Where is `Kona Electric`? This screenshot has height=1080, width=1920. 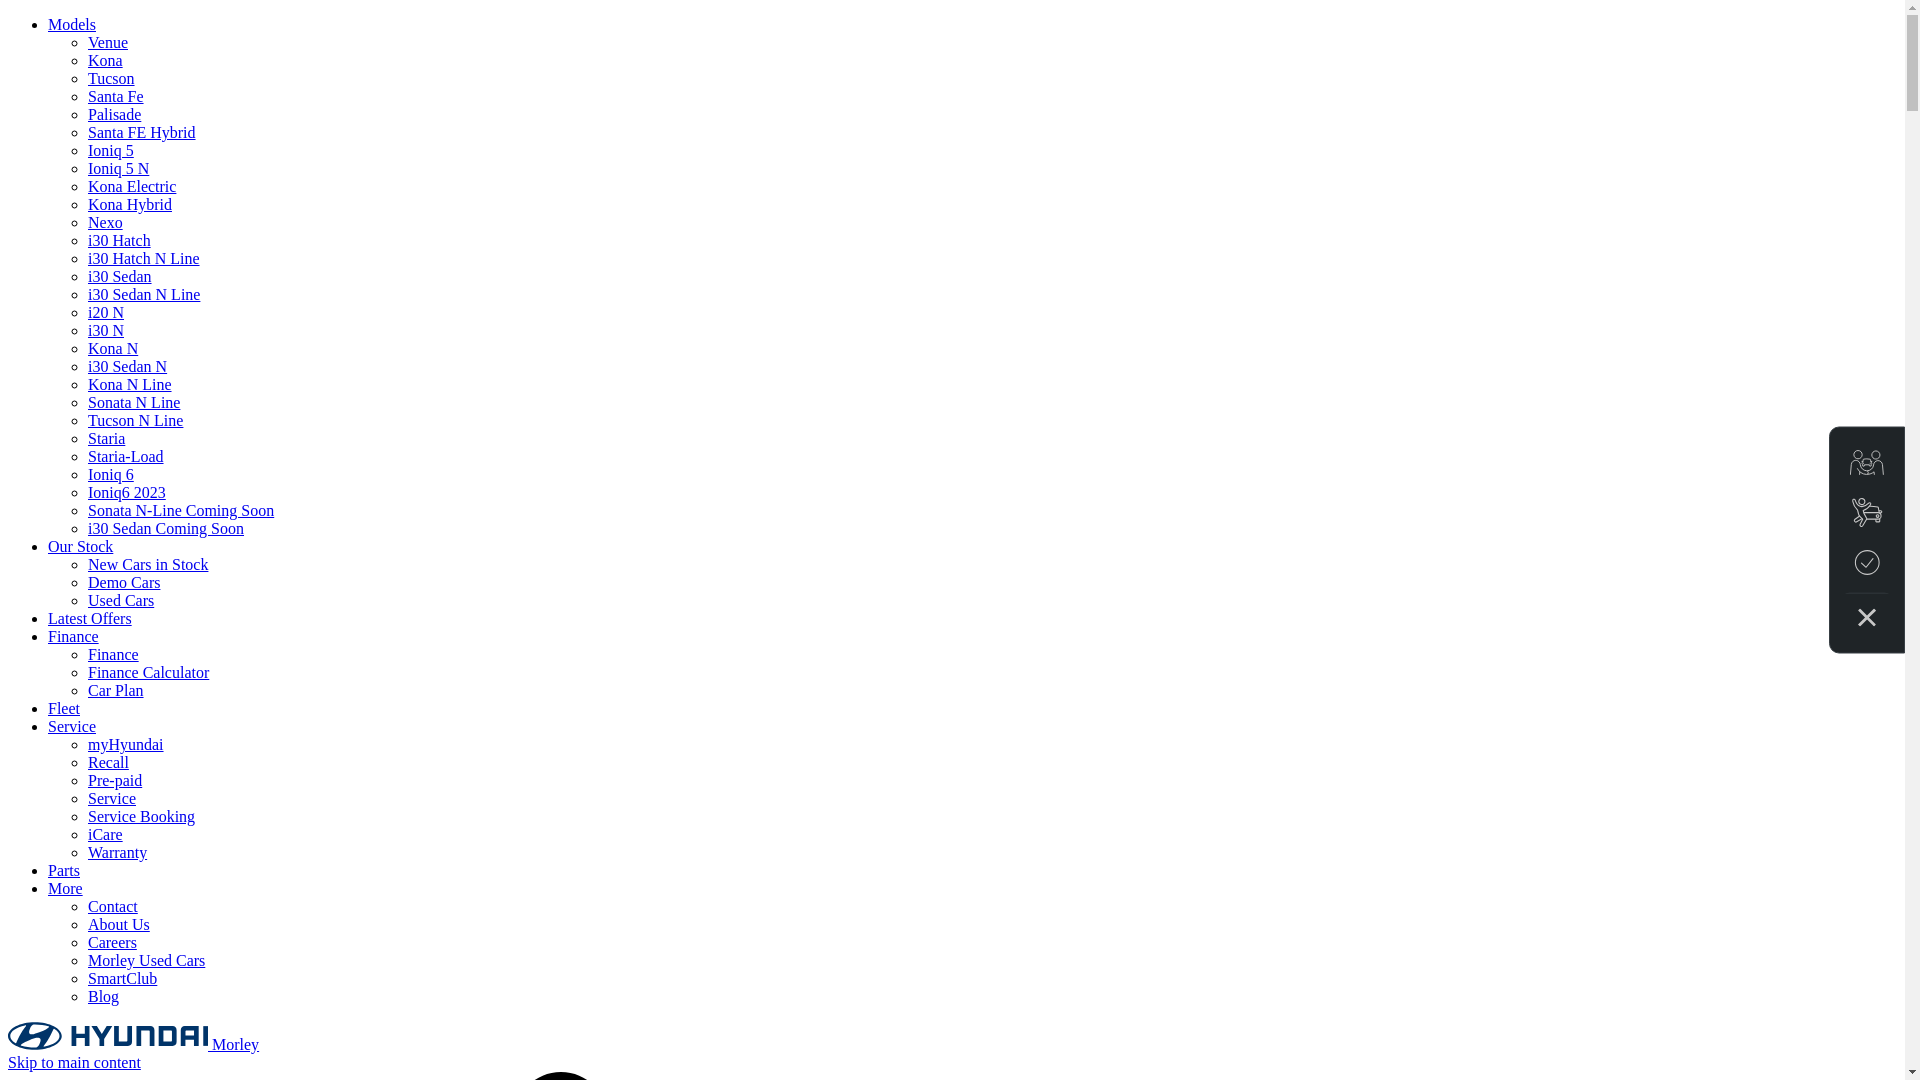
Kona Electric is located at coordinates (132, 186).